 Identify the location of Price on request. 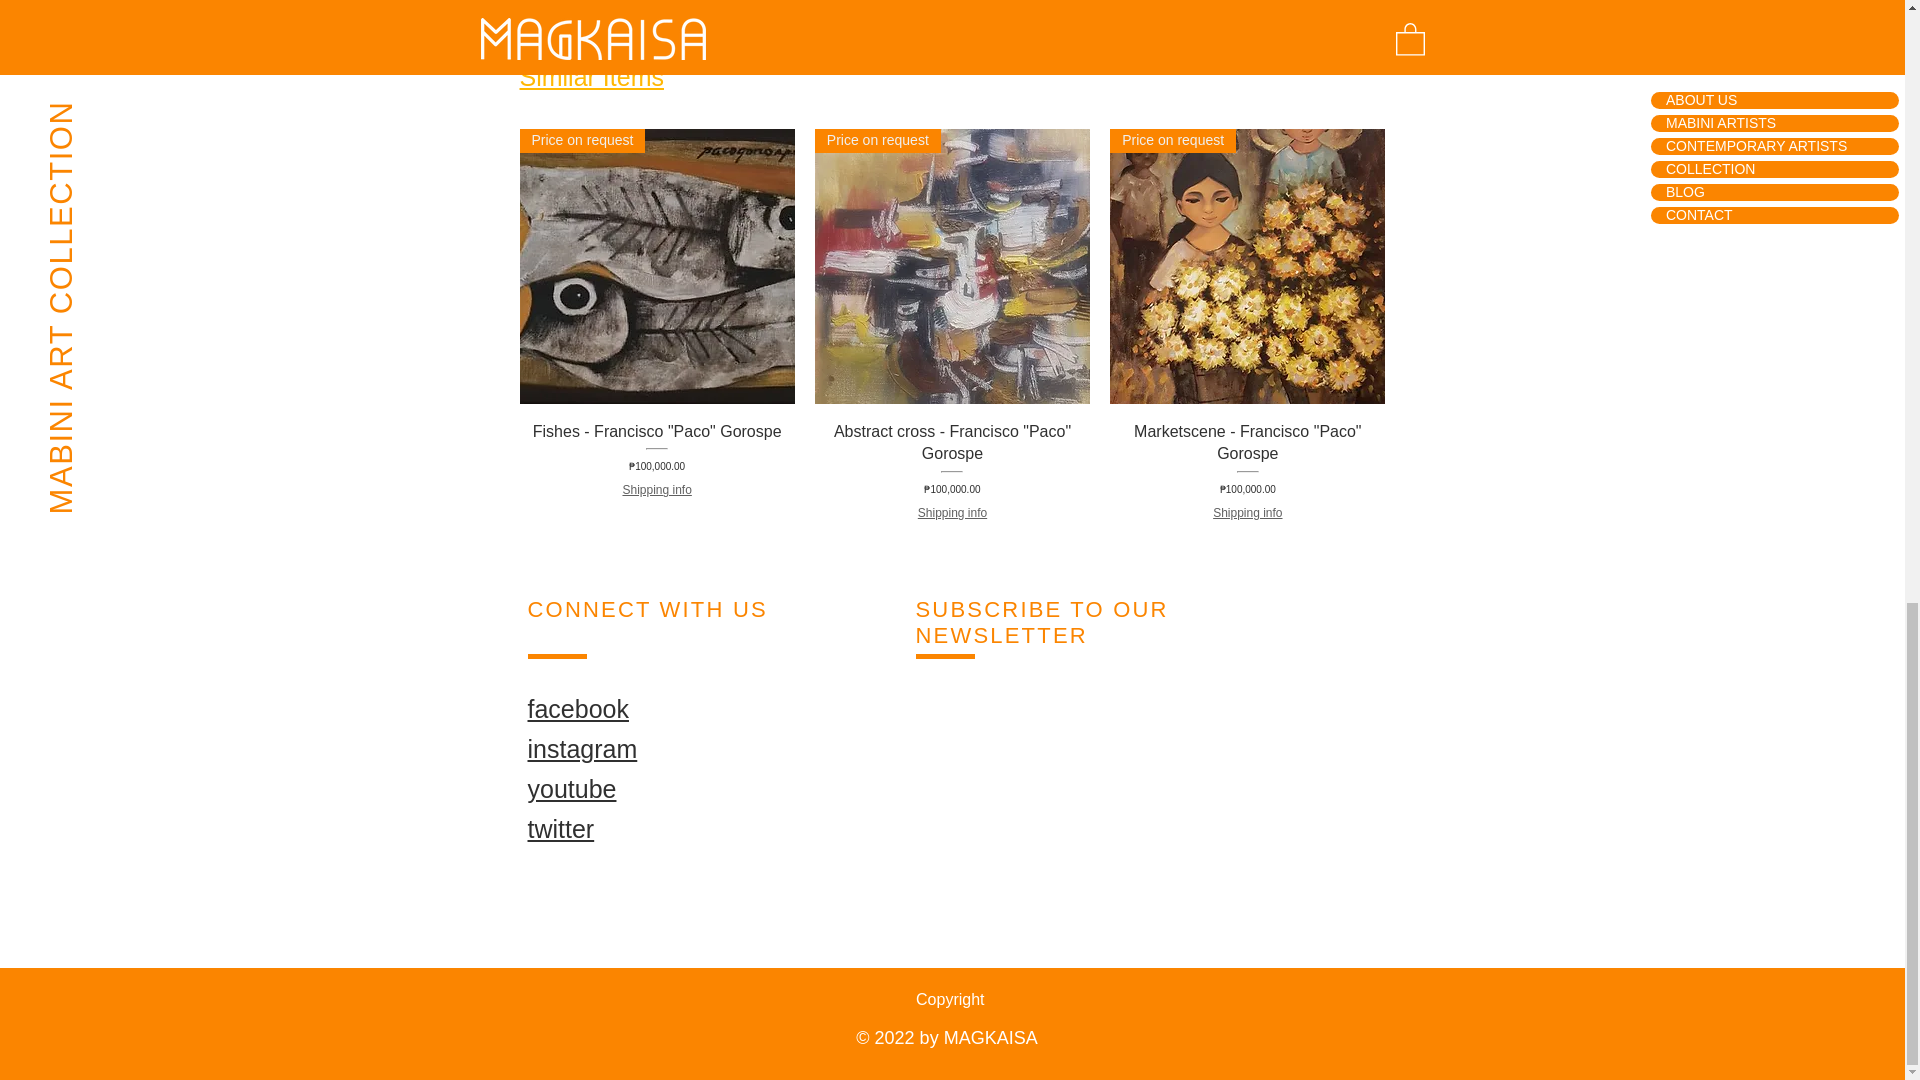
(1246, 266).